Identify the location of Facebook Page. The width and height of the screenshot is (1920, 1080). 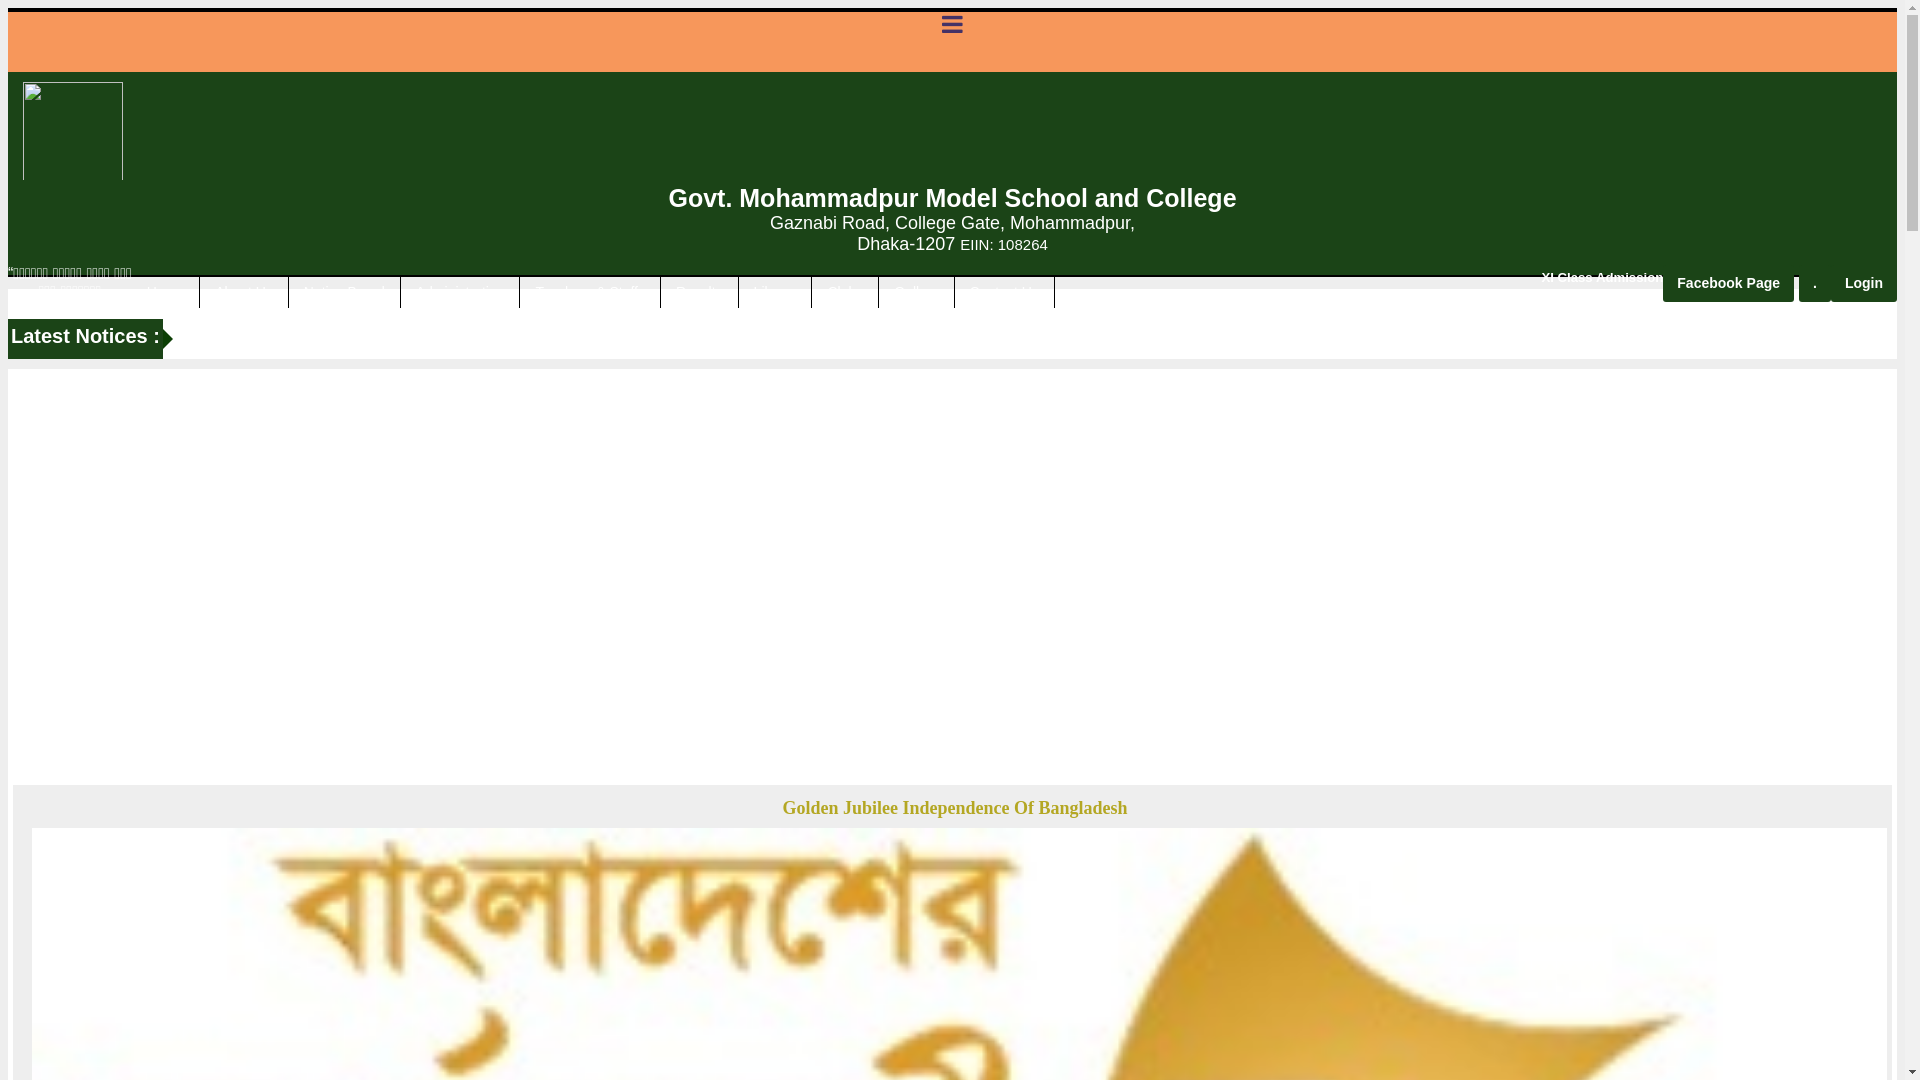
(1728, 284).